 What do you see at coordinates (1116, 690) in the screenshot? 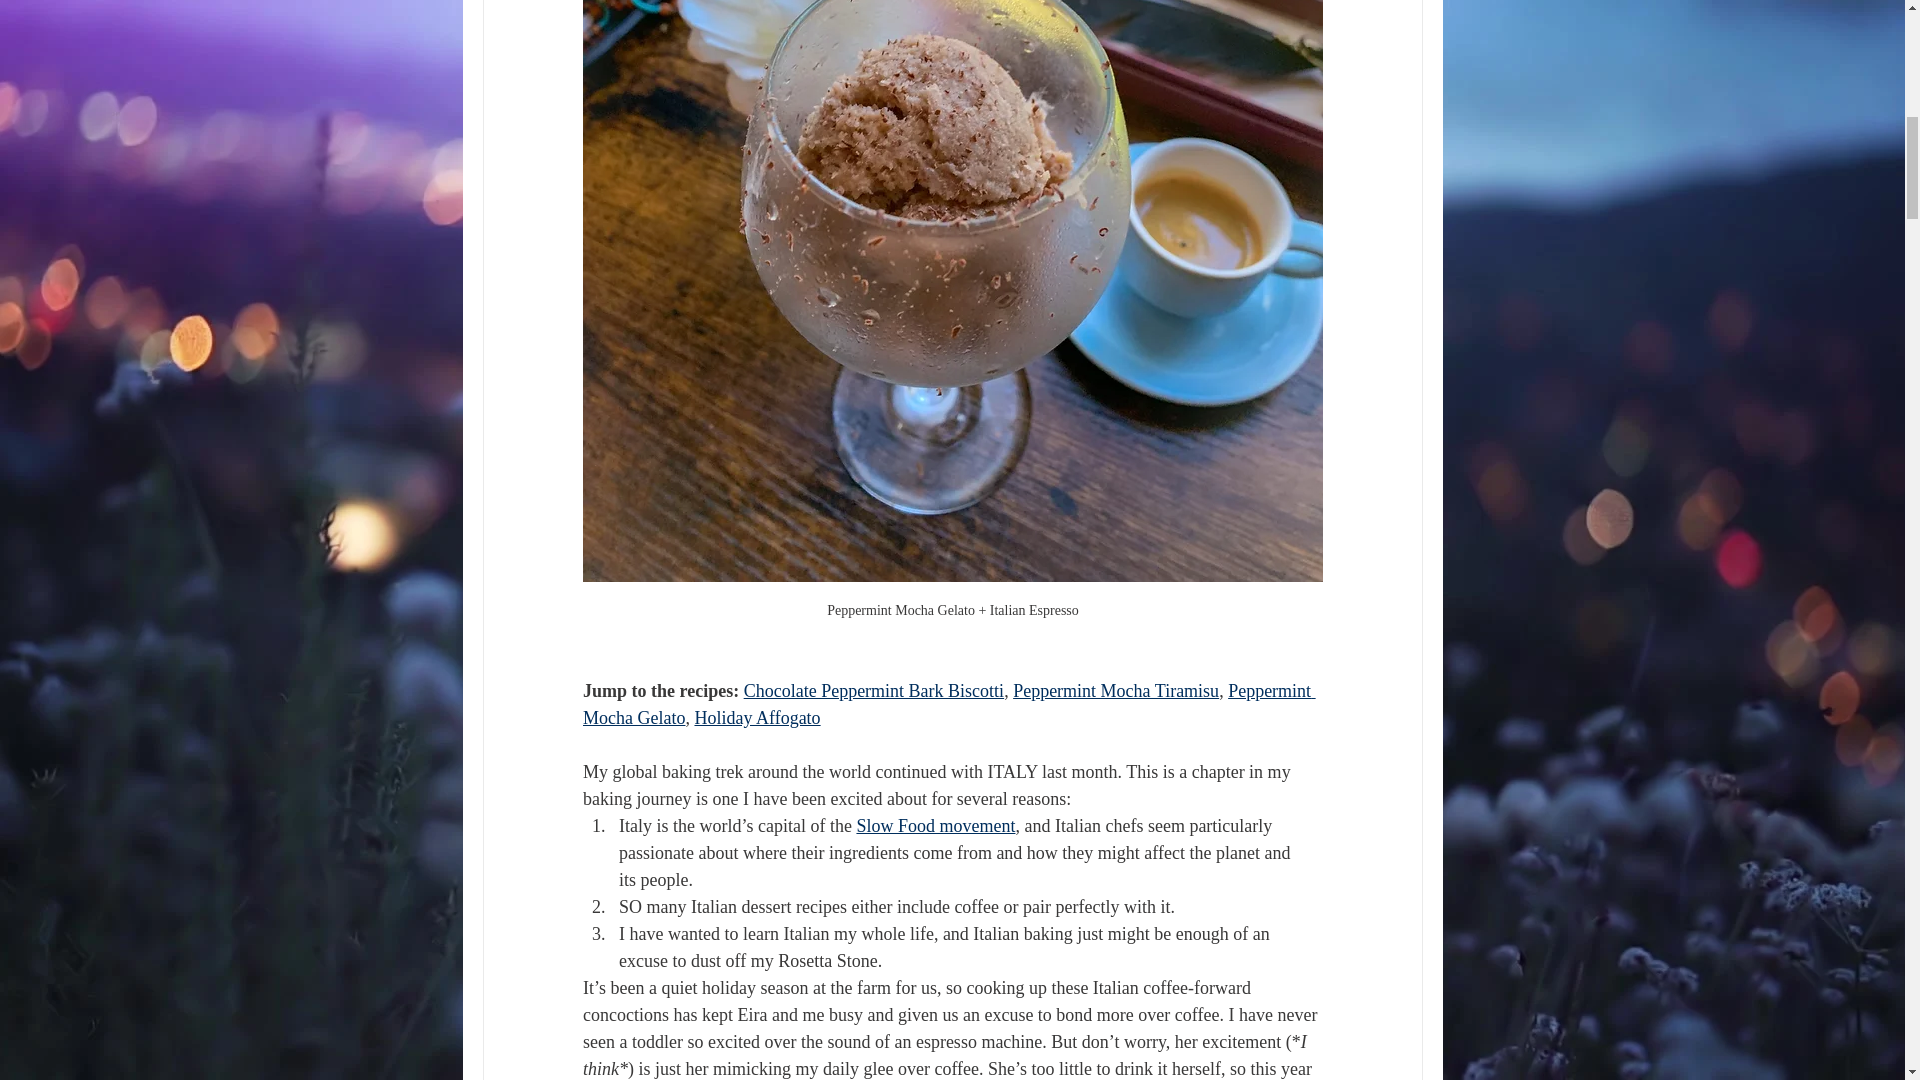
I see `Peppermint Mocha Tiramisu` at bounding box center [1116, 690].